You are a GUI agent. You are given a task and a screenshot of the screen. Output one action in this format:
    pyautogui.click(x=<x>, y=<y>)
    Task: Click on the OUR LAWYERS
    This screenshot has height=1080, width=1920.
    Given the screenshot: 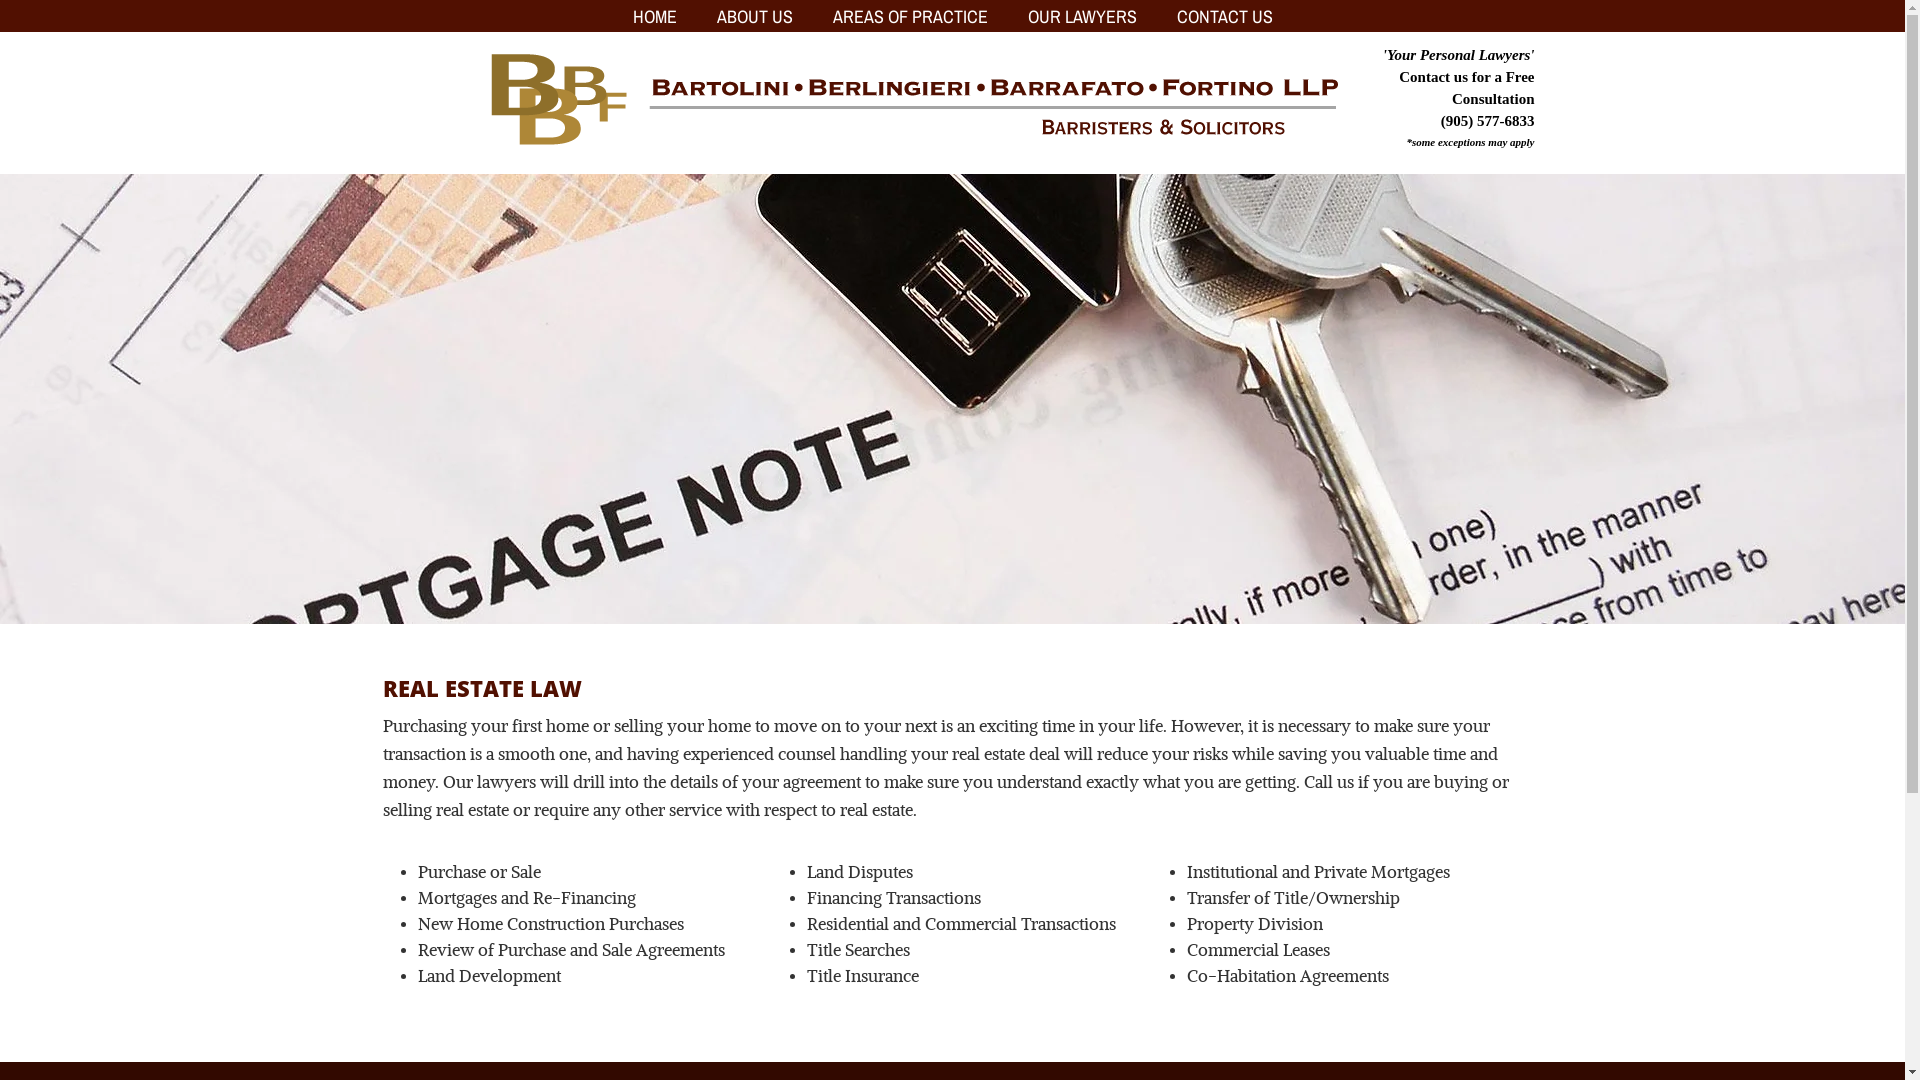 What is the action you would take?
    pyautogui.click(x=1082, y=16)
    